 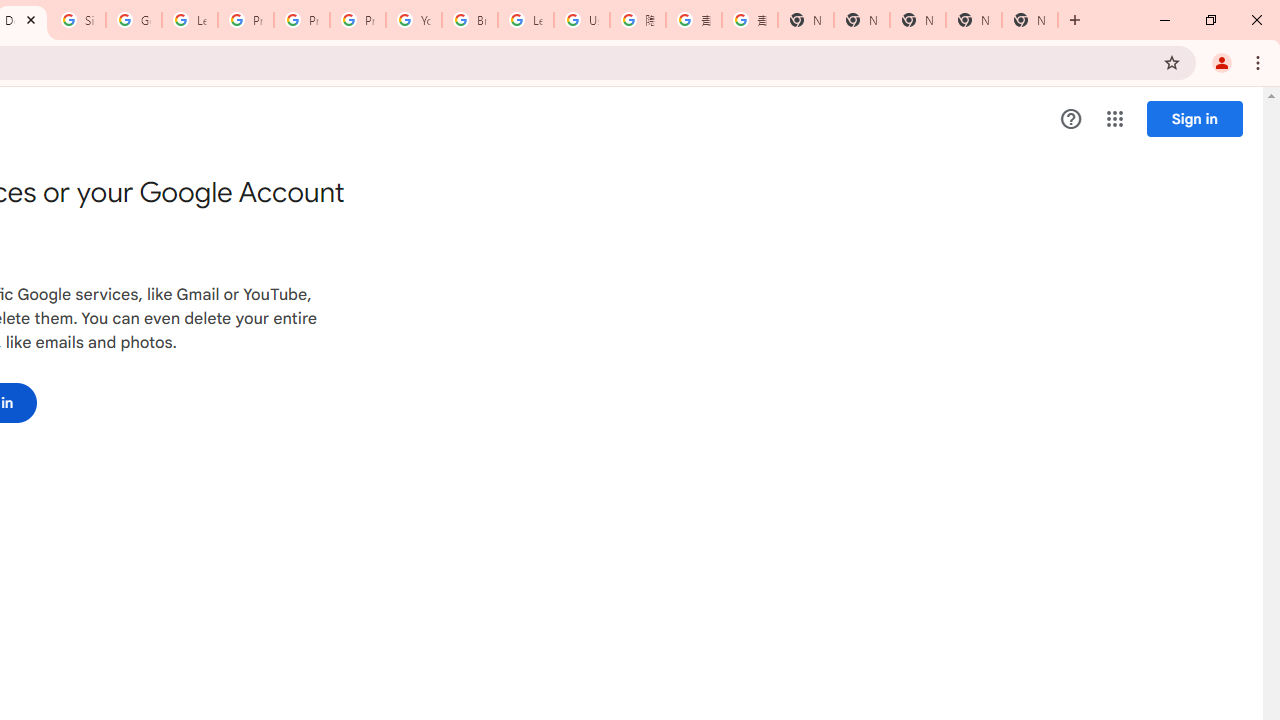 What do you see at coordinates (78, 20) in the screenshot?
I see `Sign in - Google Accounts` at bounding box center [78, 20].